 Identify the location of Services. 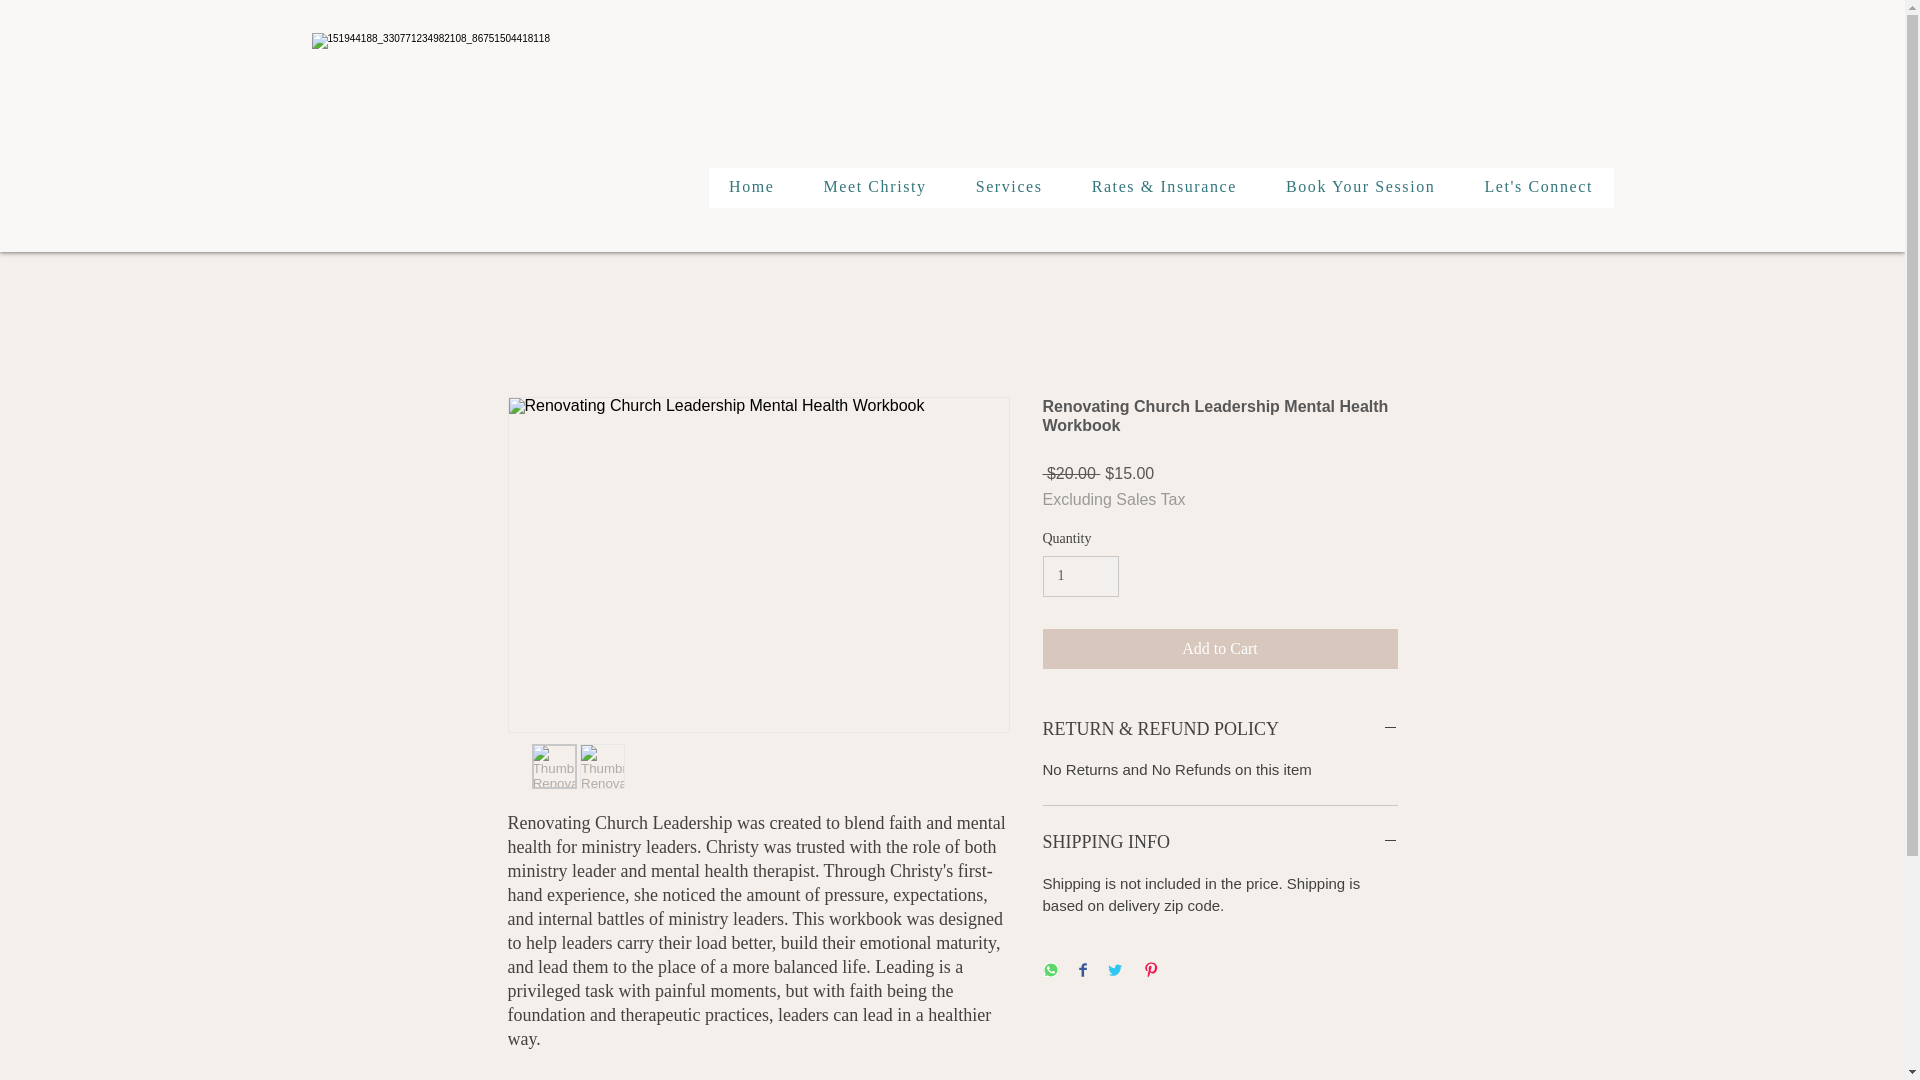
(1008, 188).